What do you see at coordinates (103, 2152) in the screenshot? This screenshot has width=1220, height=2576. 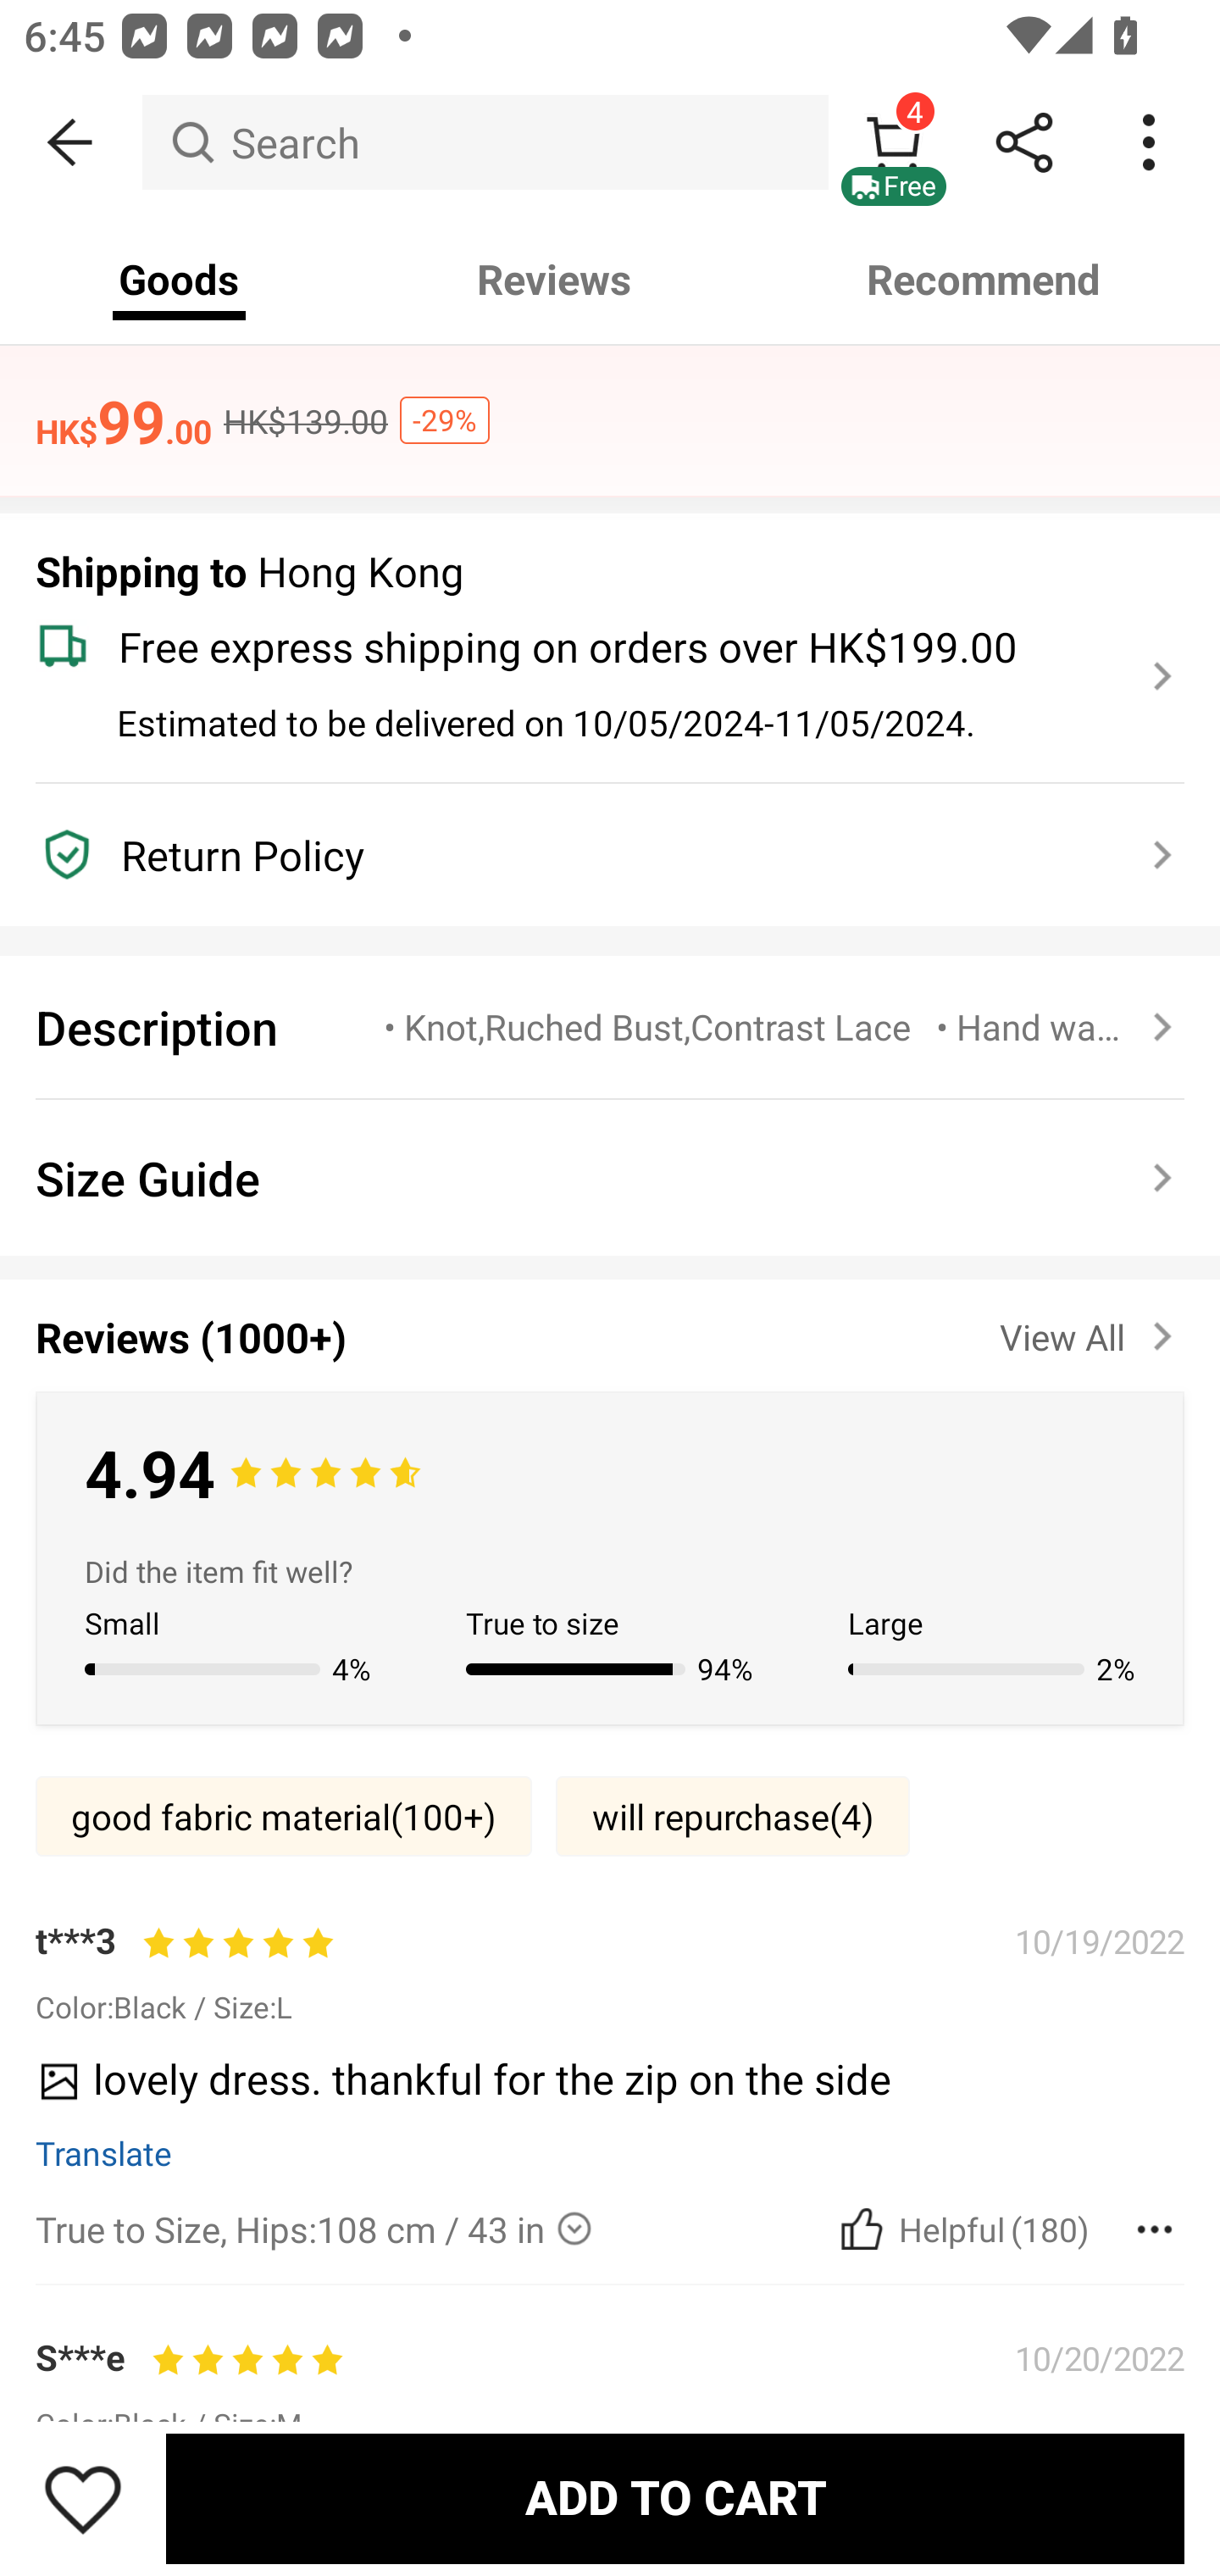 I see `Translate` at bounding box center [103, 2152].